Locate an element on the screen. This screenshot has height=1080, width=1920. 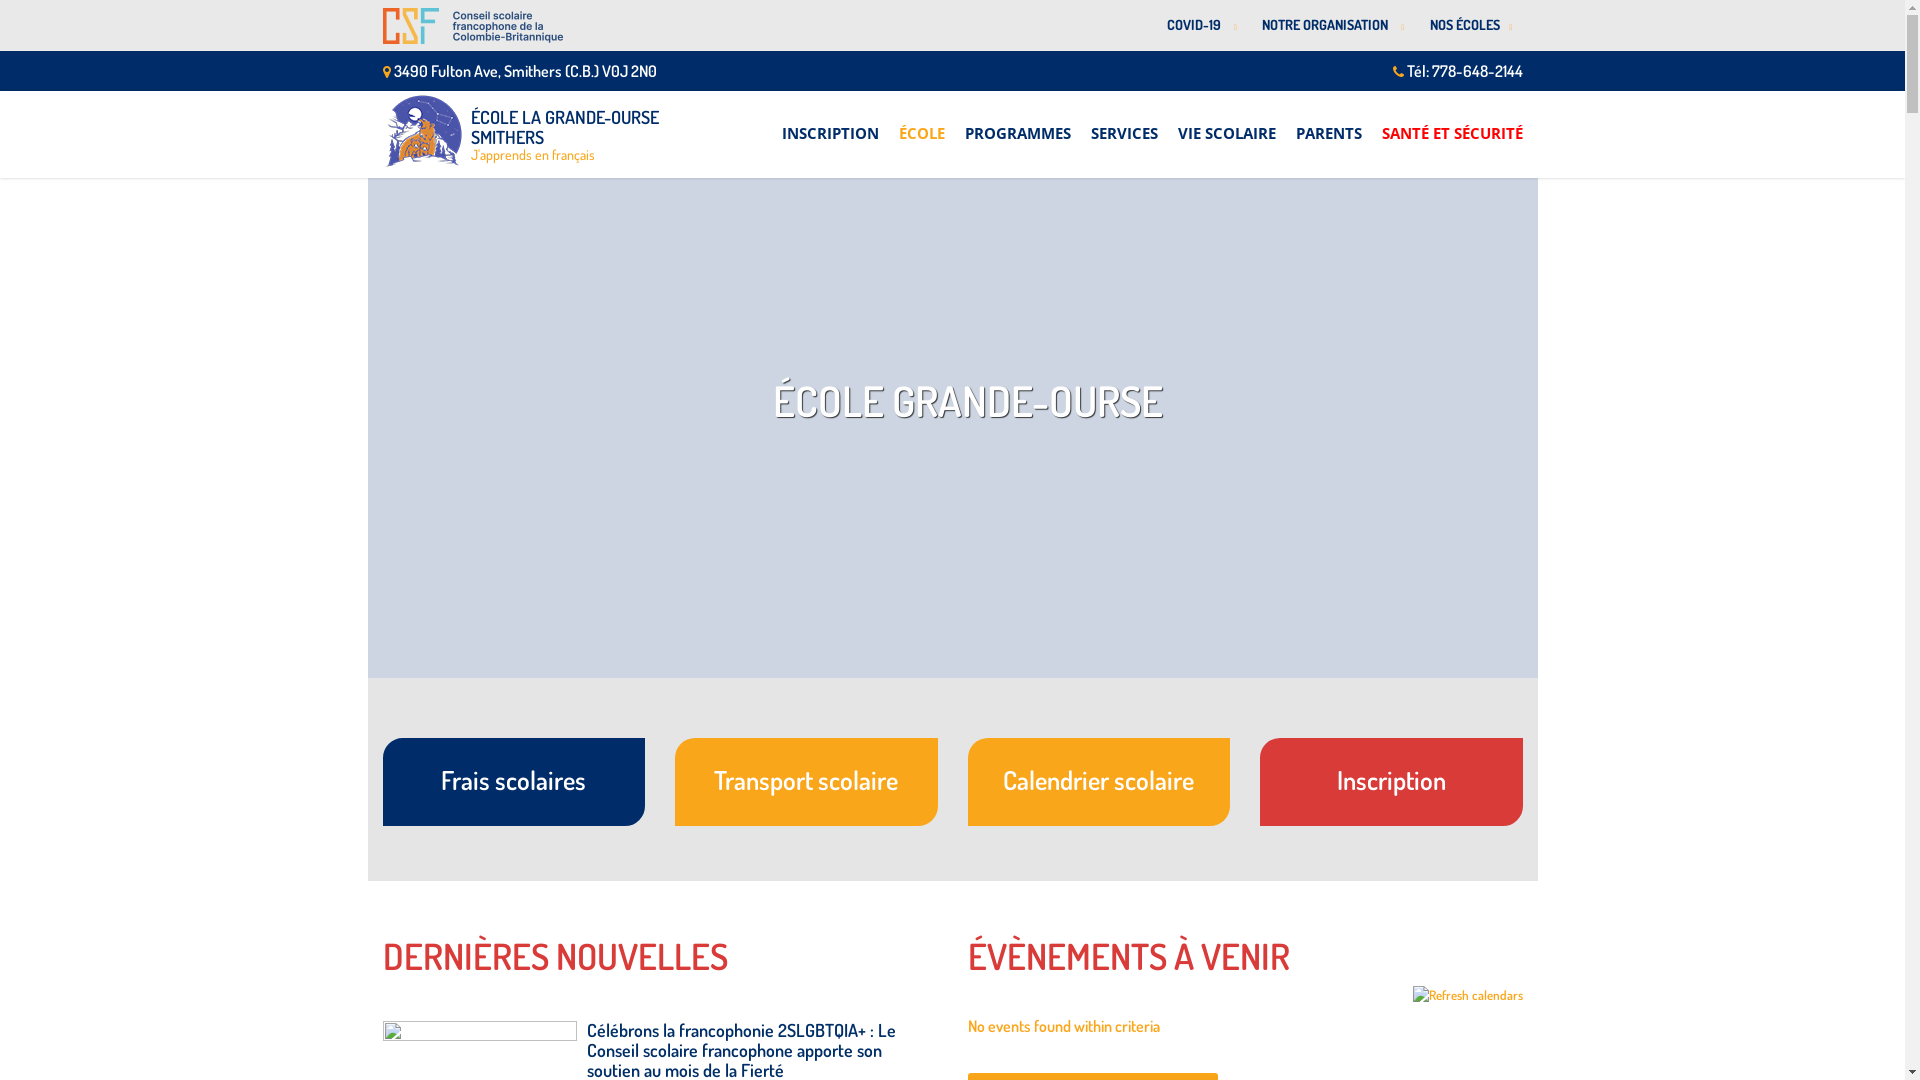
PARENTS is located at coordinates (1329, 122).